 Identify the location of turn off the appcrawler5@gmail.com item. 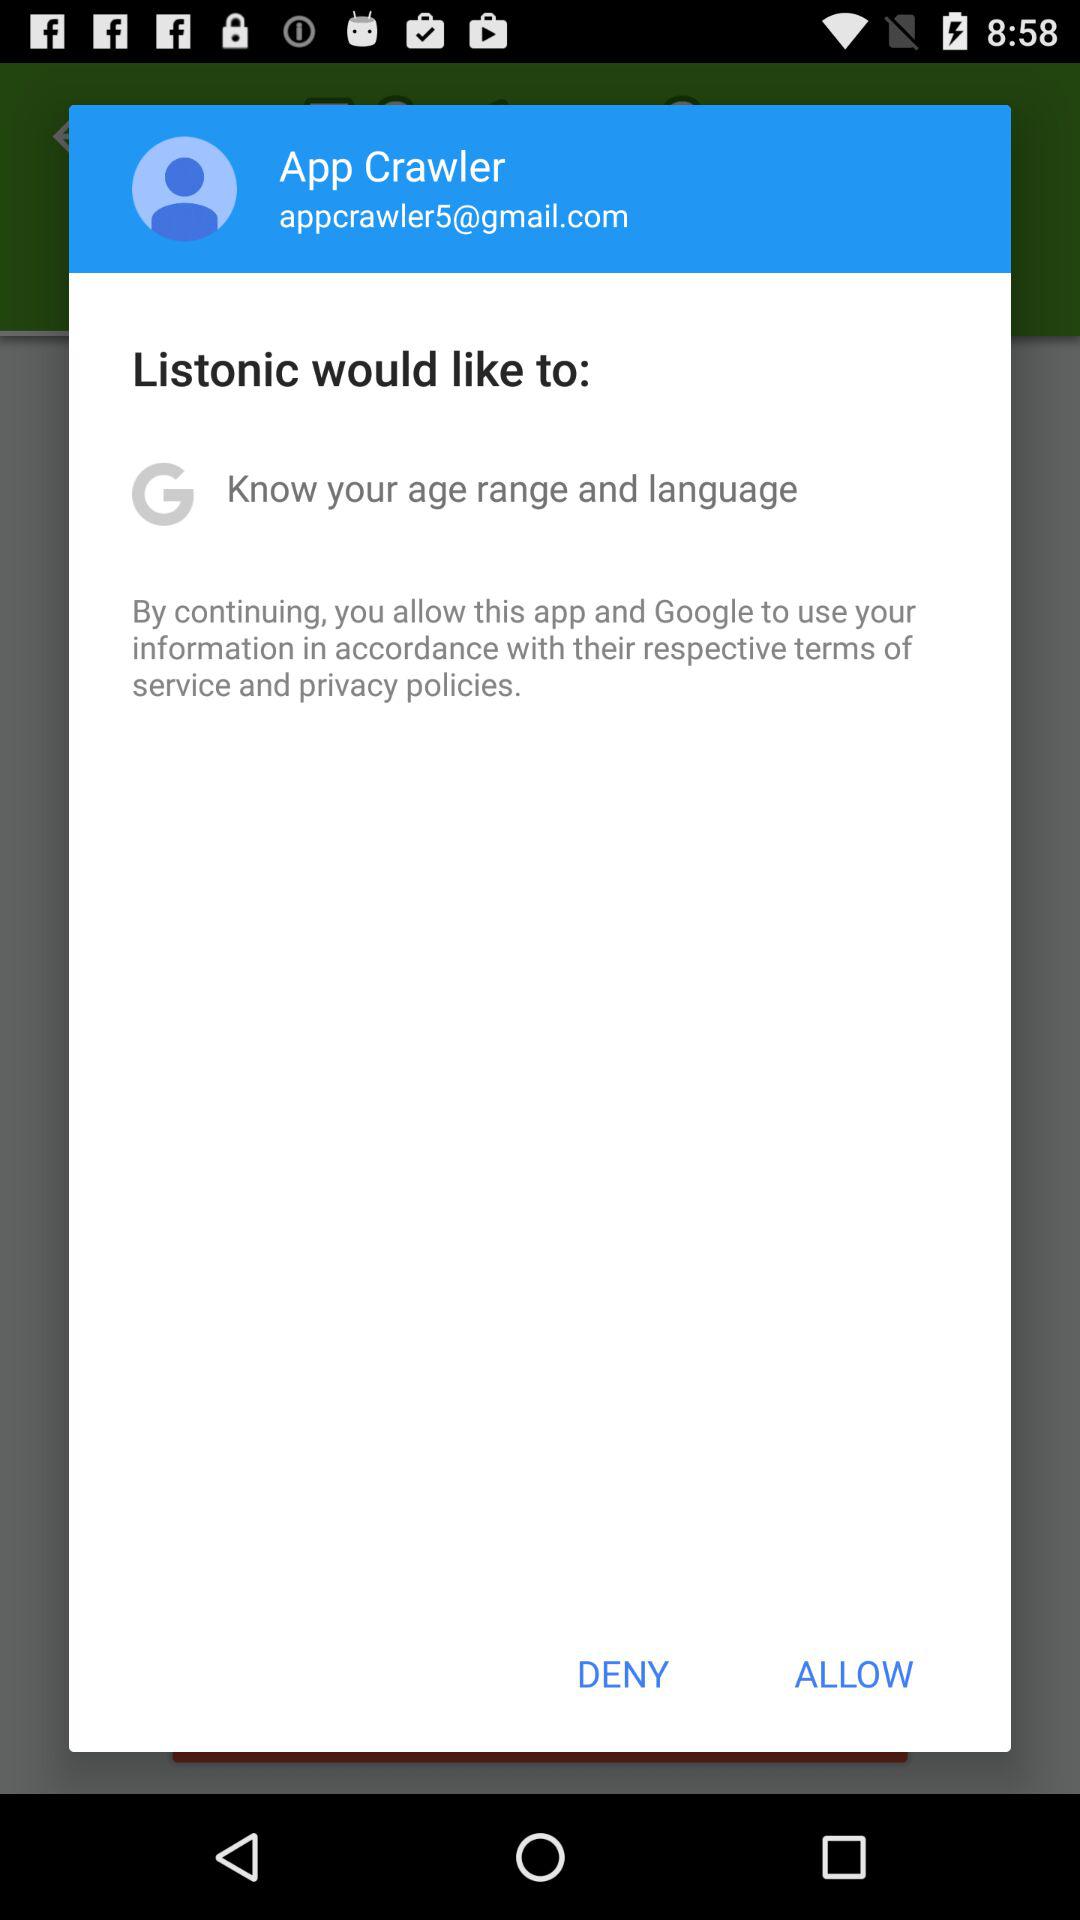
(454, 214).